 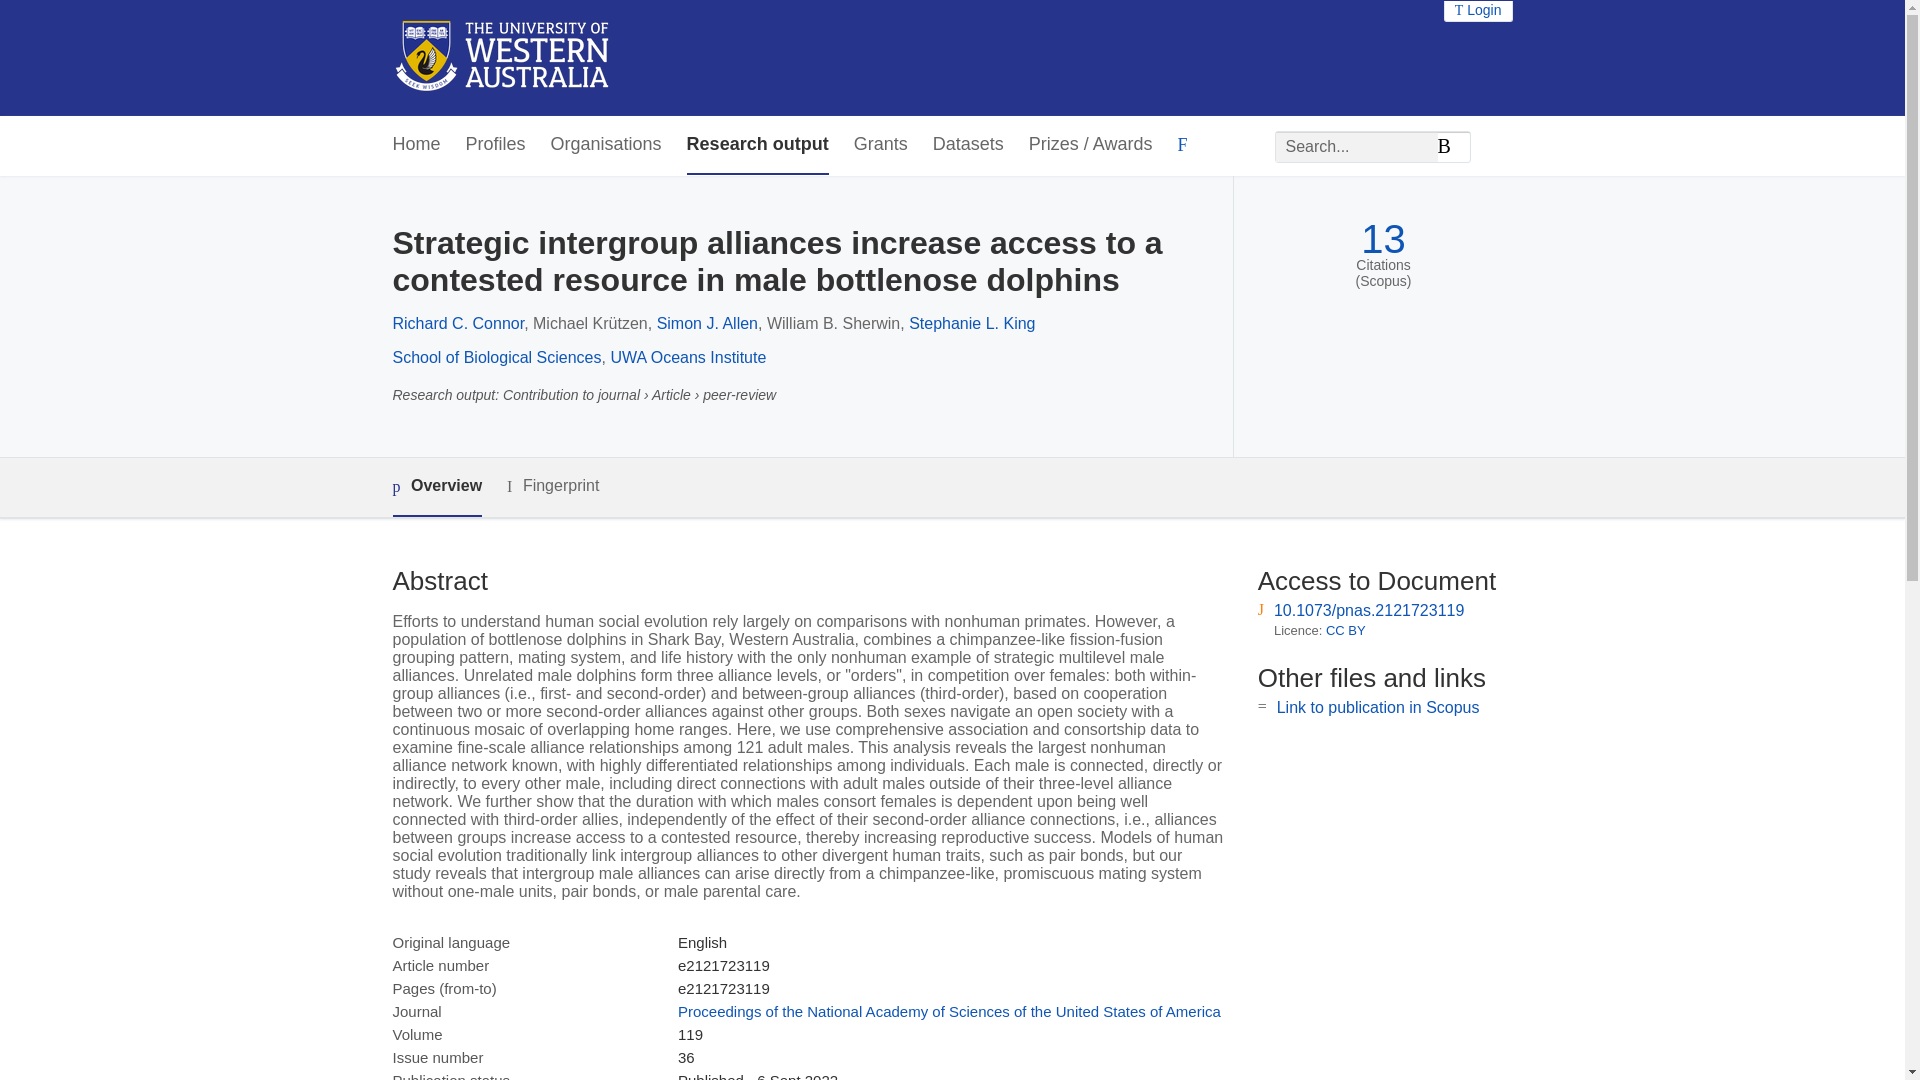 I want to click on Research output, so click(x=758, y=144).